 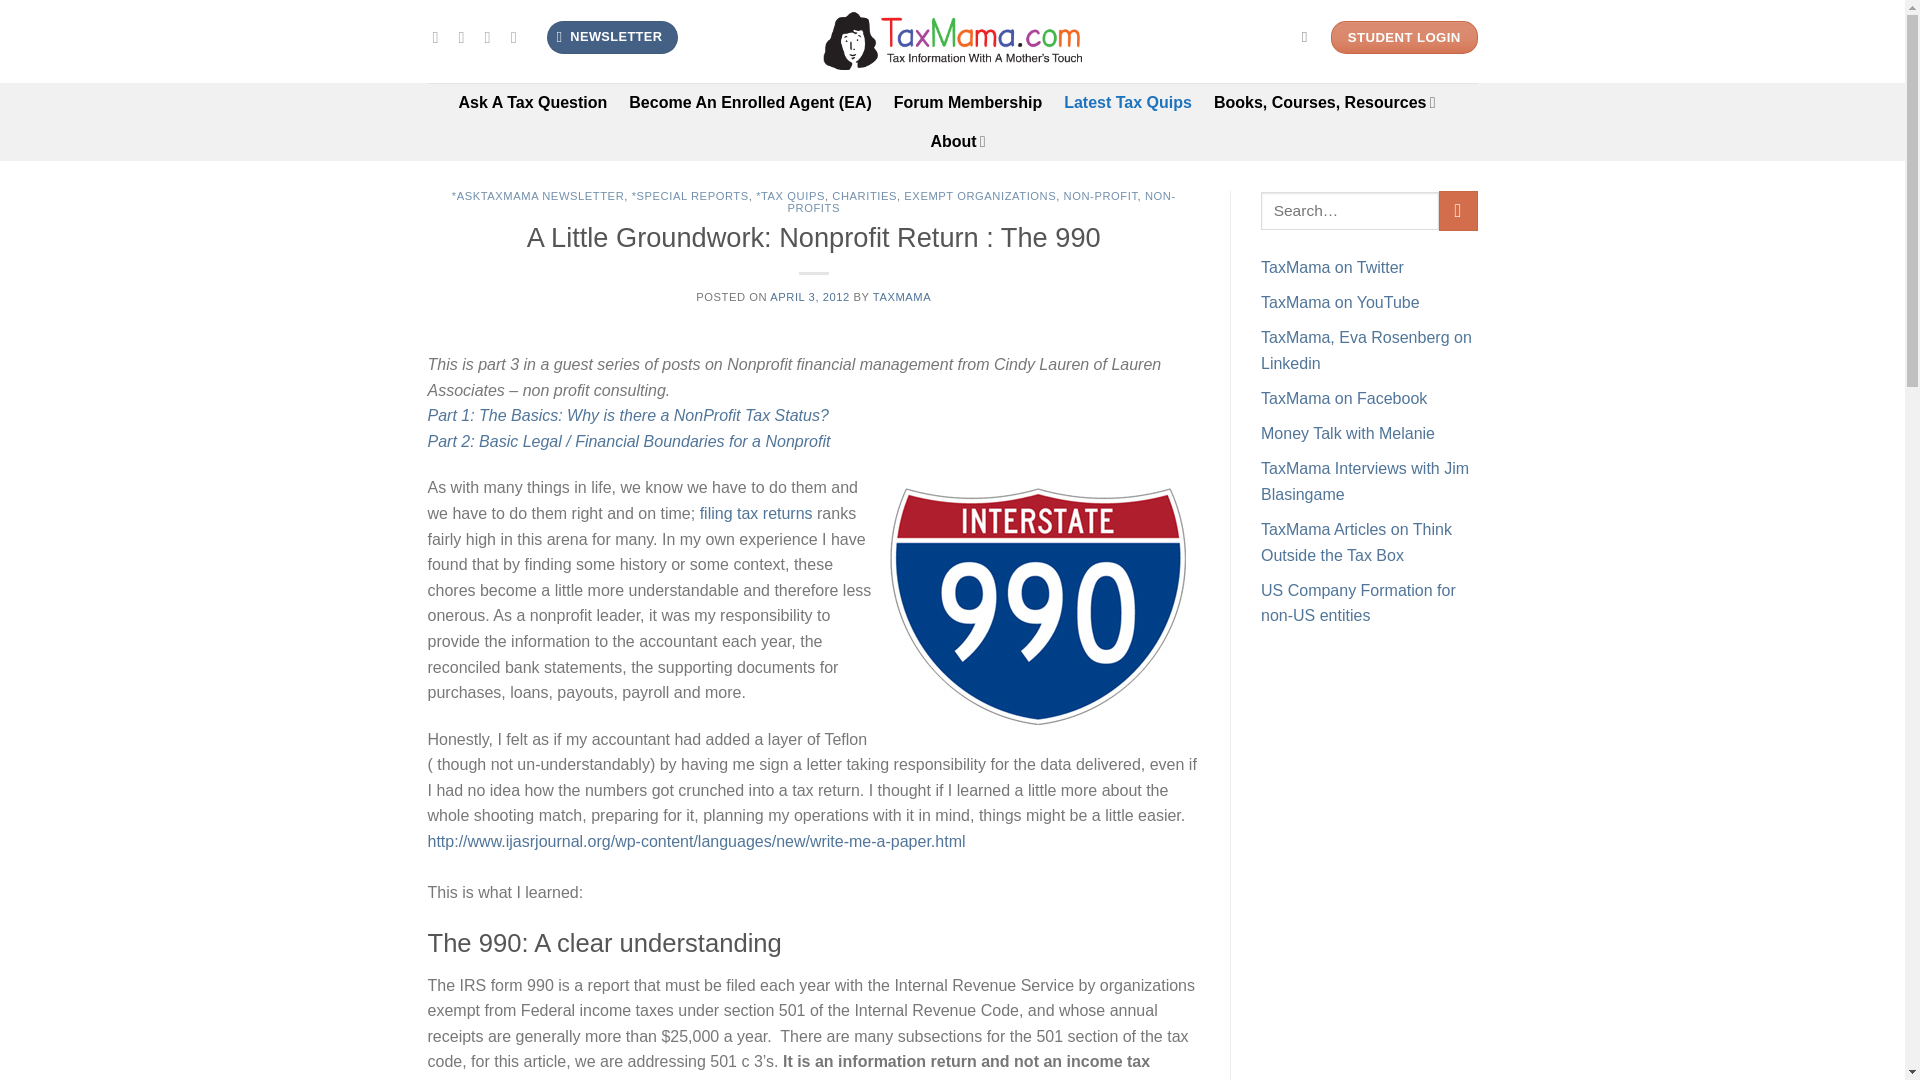 What do you see at coordinates (1100, 196) in the screenshot?
I see `NON-PROFIT` at bounding box center [1100, 196].